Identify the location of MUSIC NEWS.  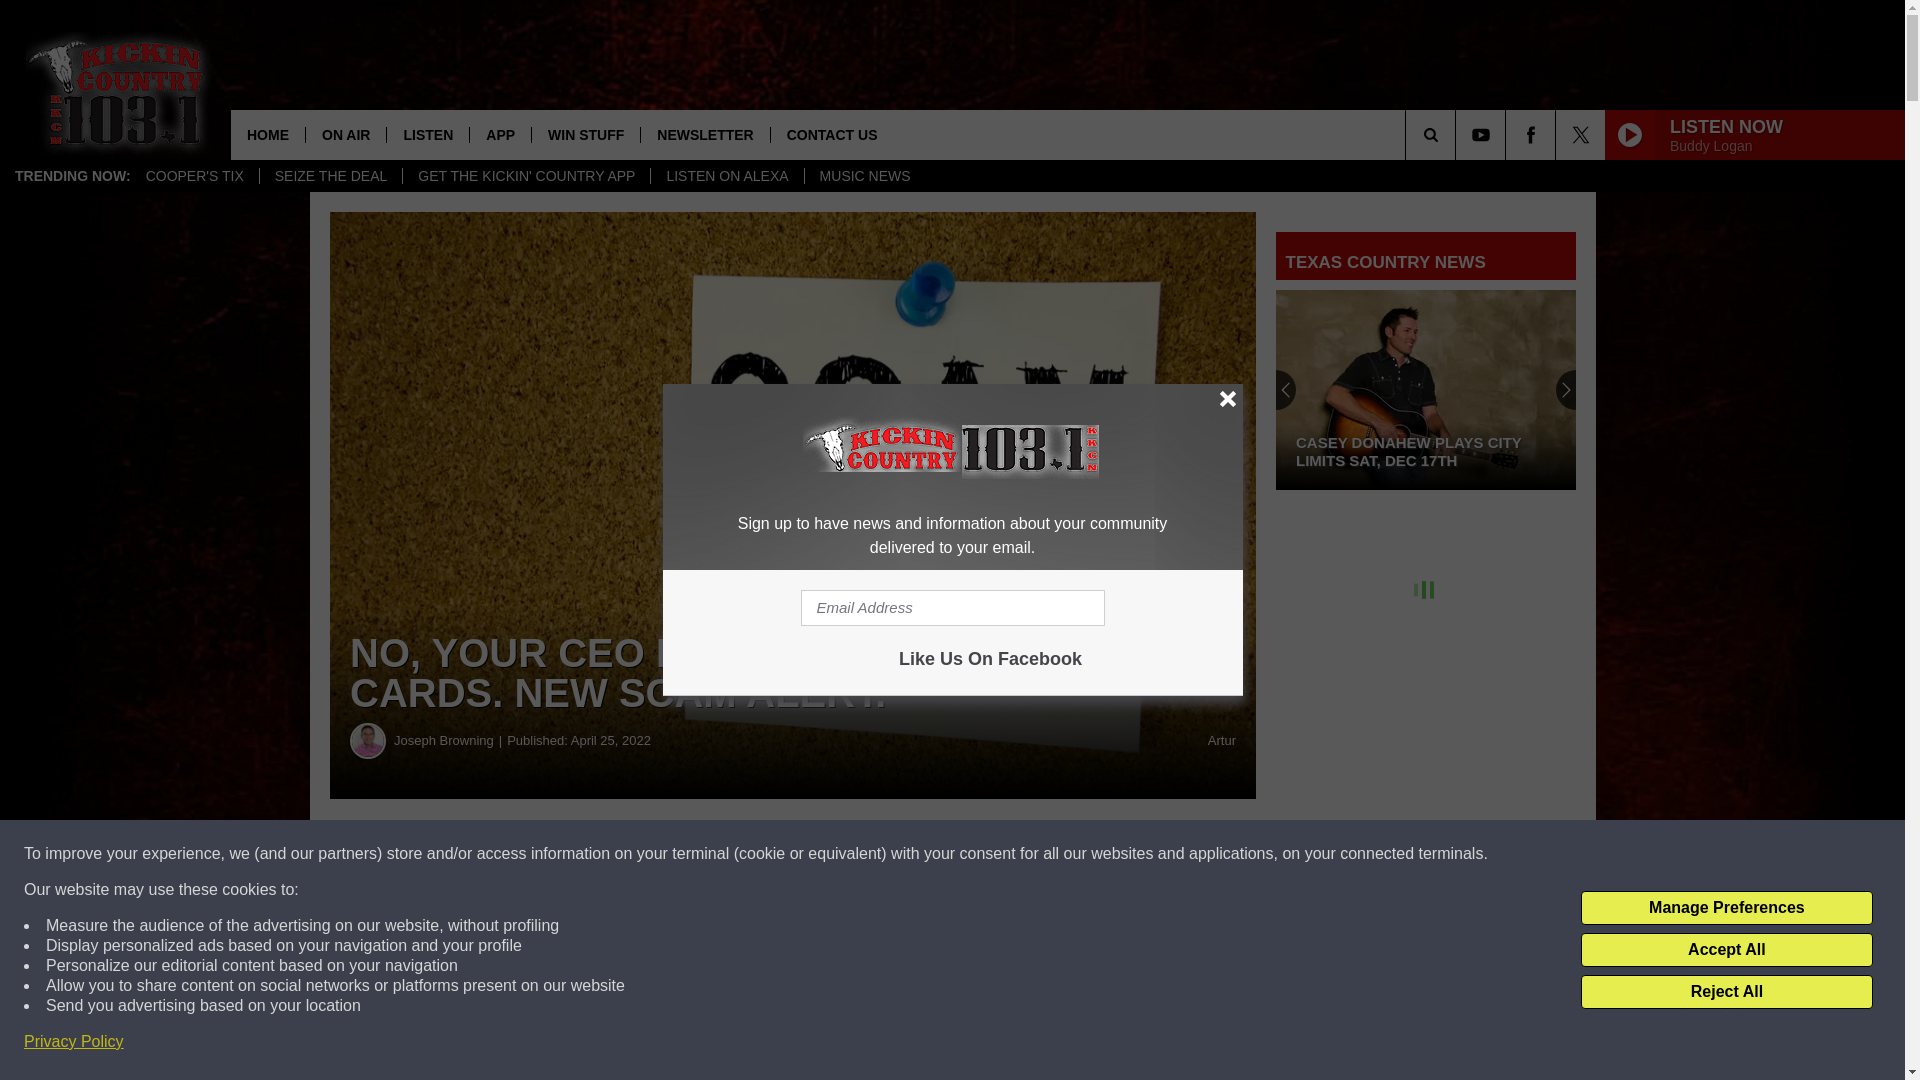
(864, 176).